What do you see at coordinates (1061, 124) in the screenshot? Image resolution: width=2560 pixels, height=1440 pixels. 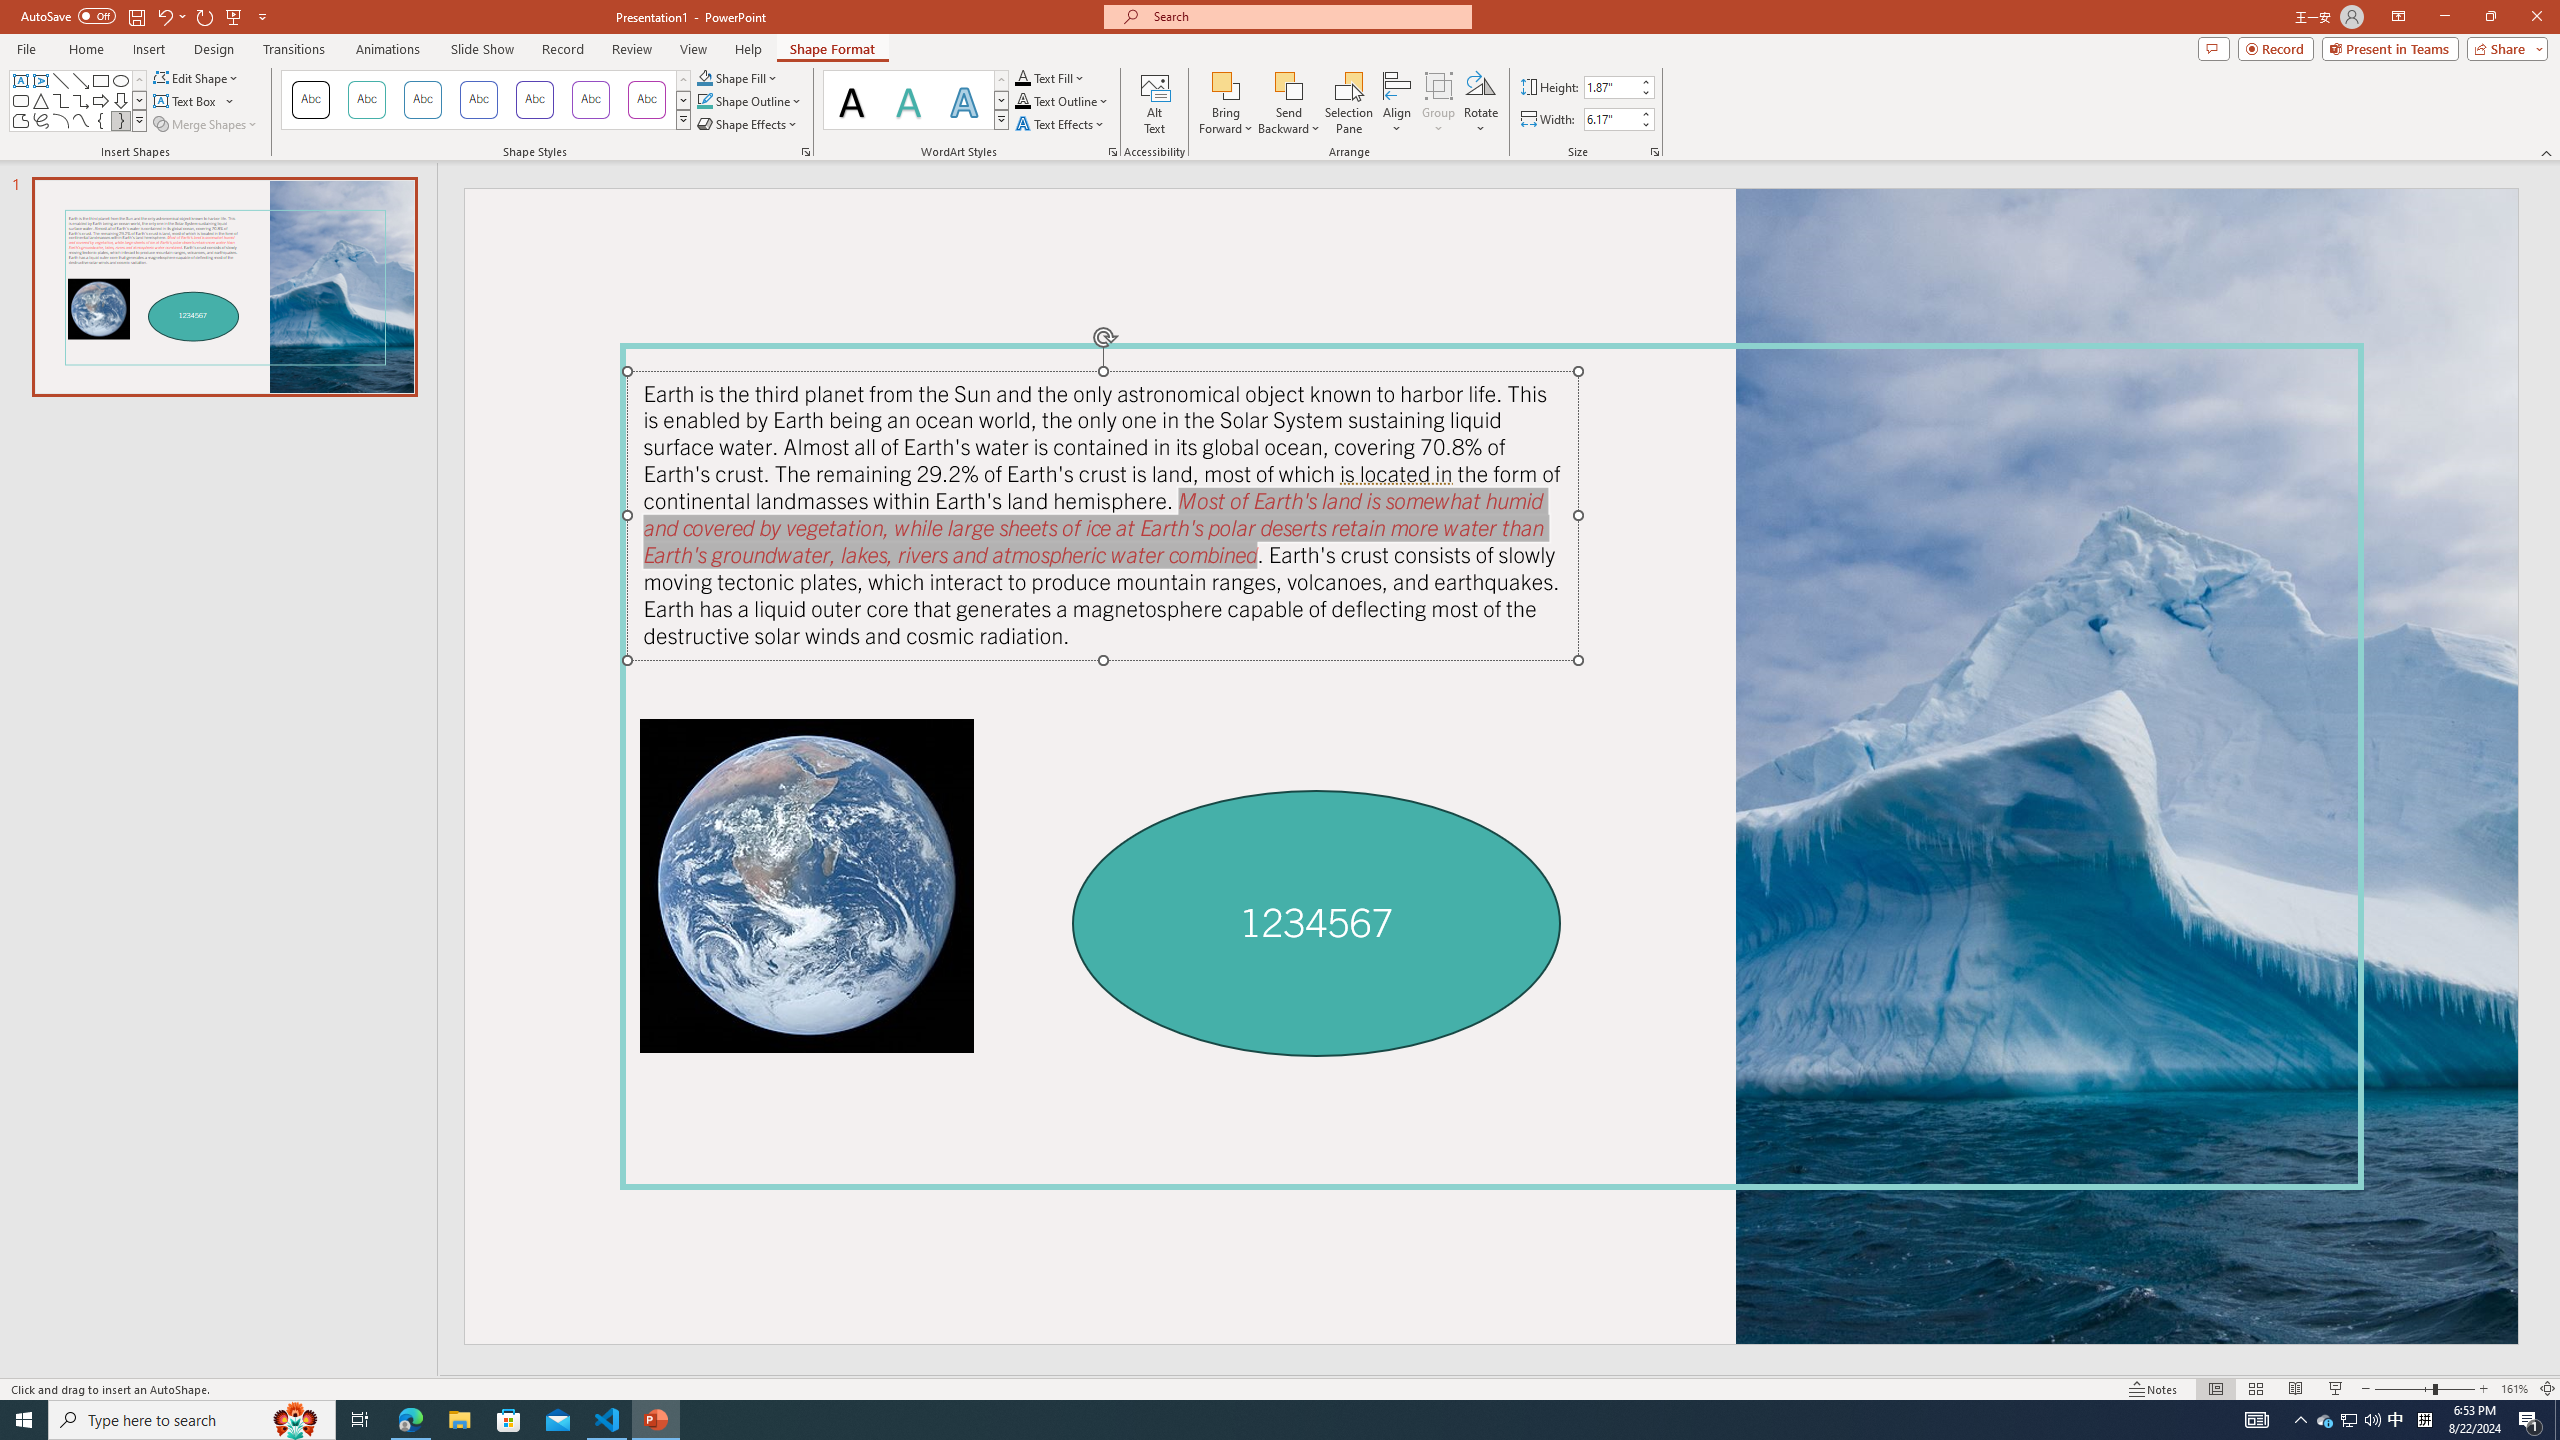 I see `Text Effects` at bounding box center [1061, 124].